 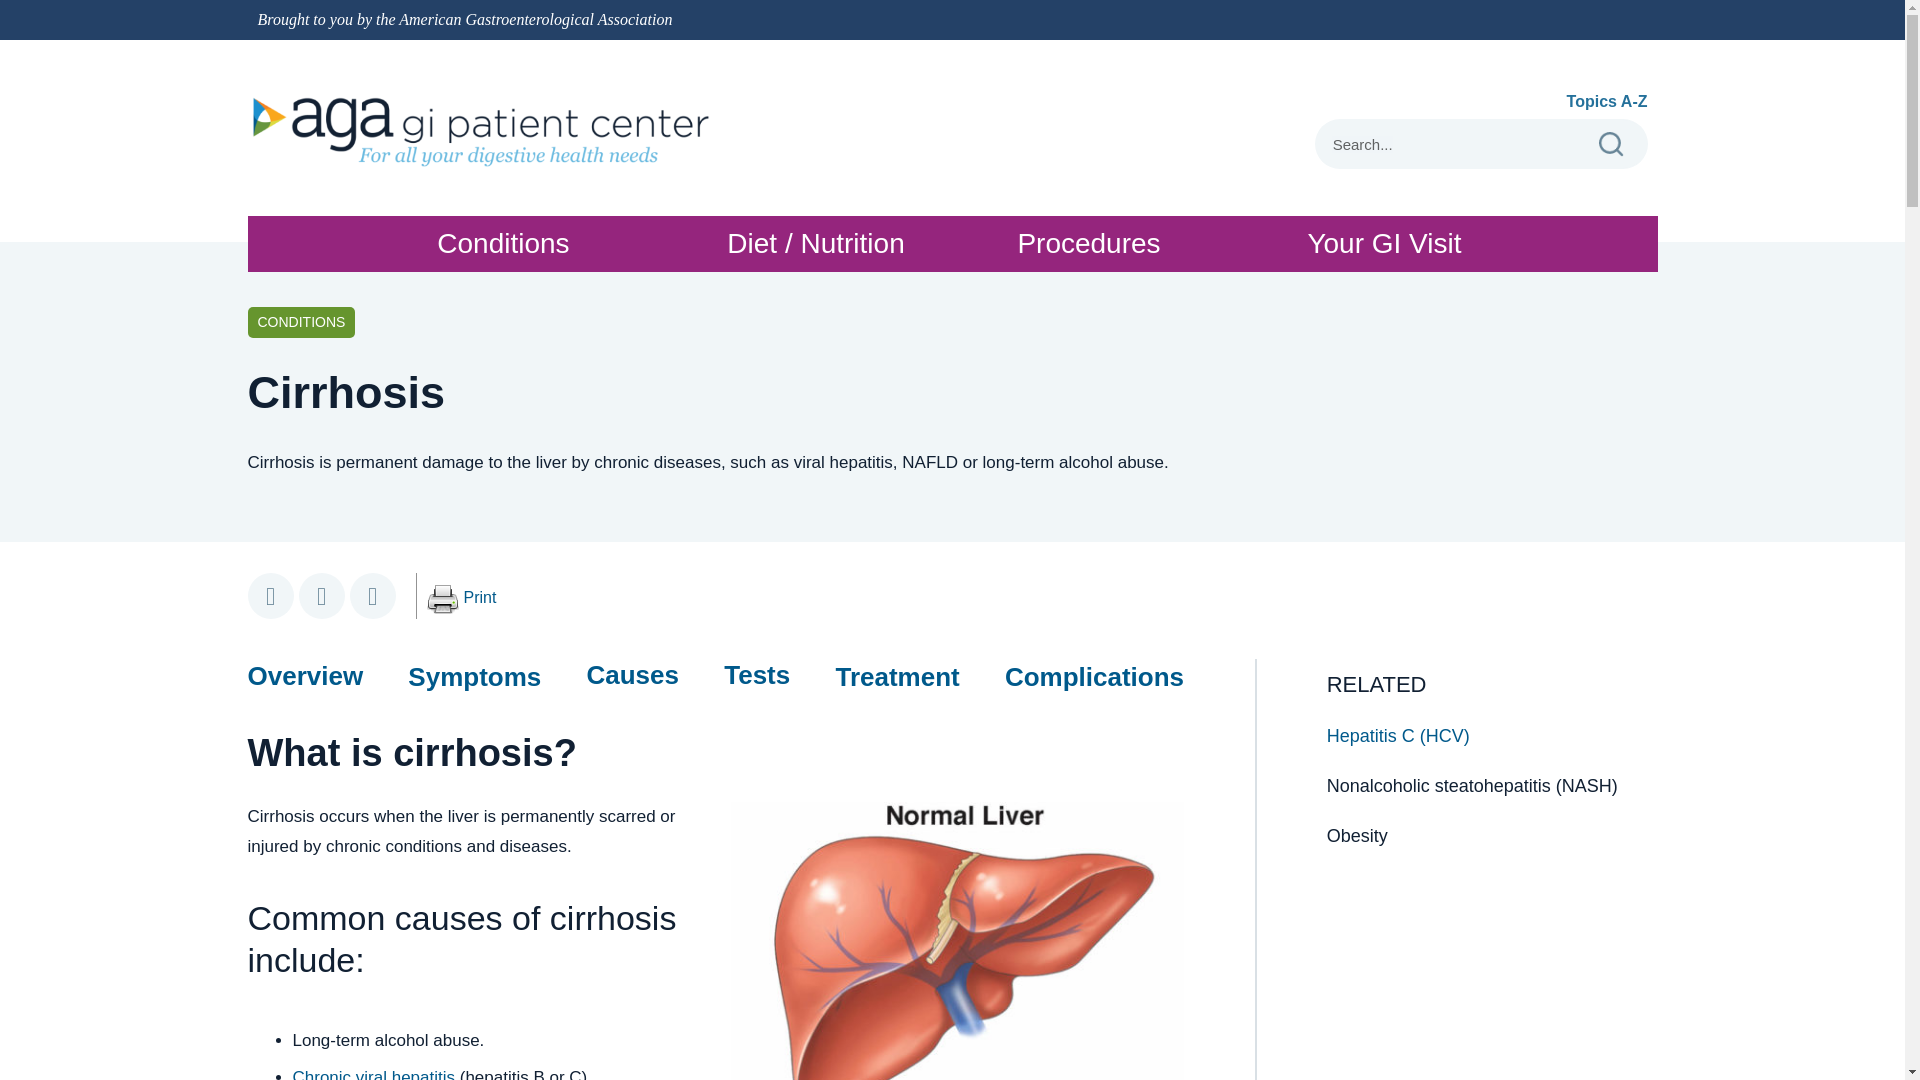 I want to click on Search, so click(x=480, y=598).